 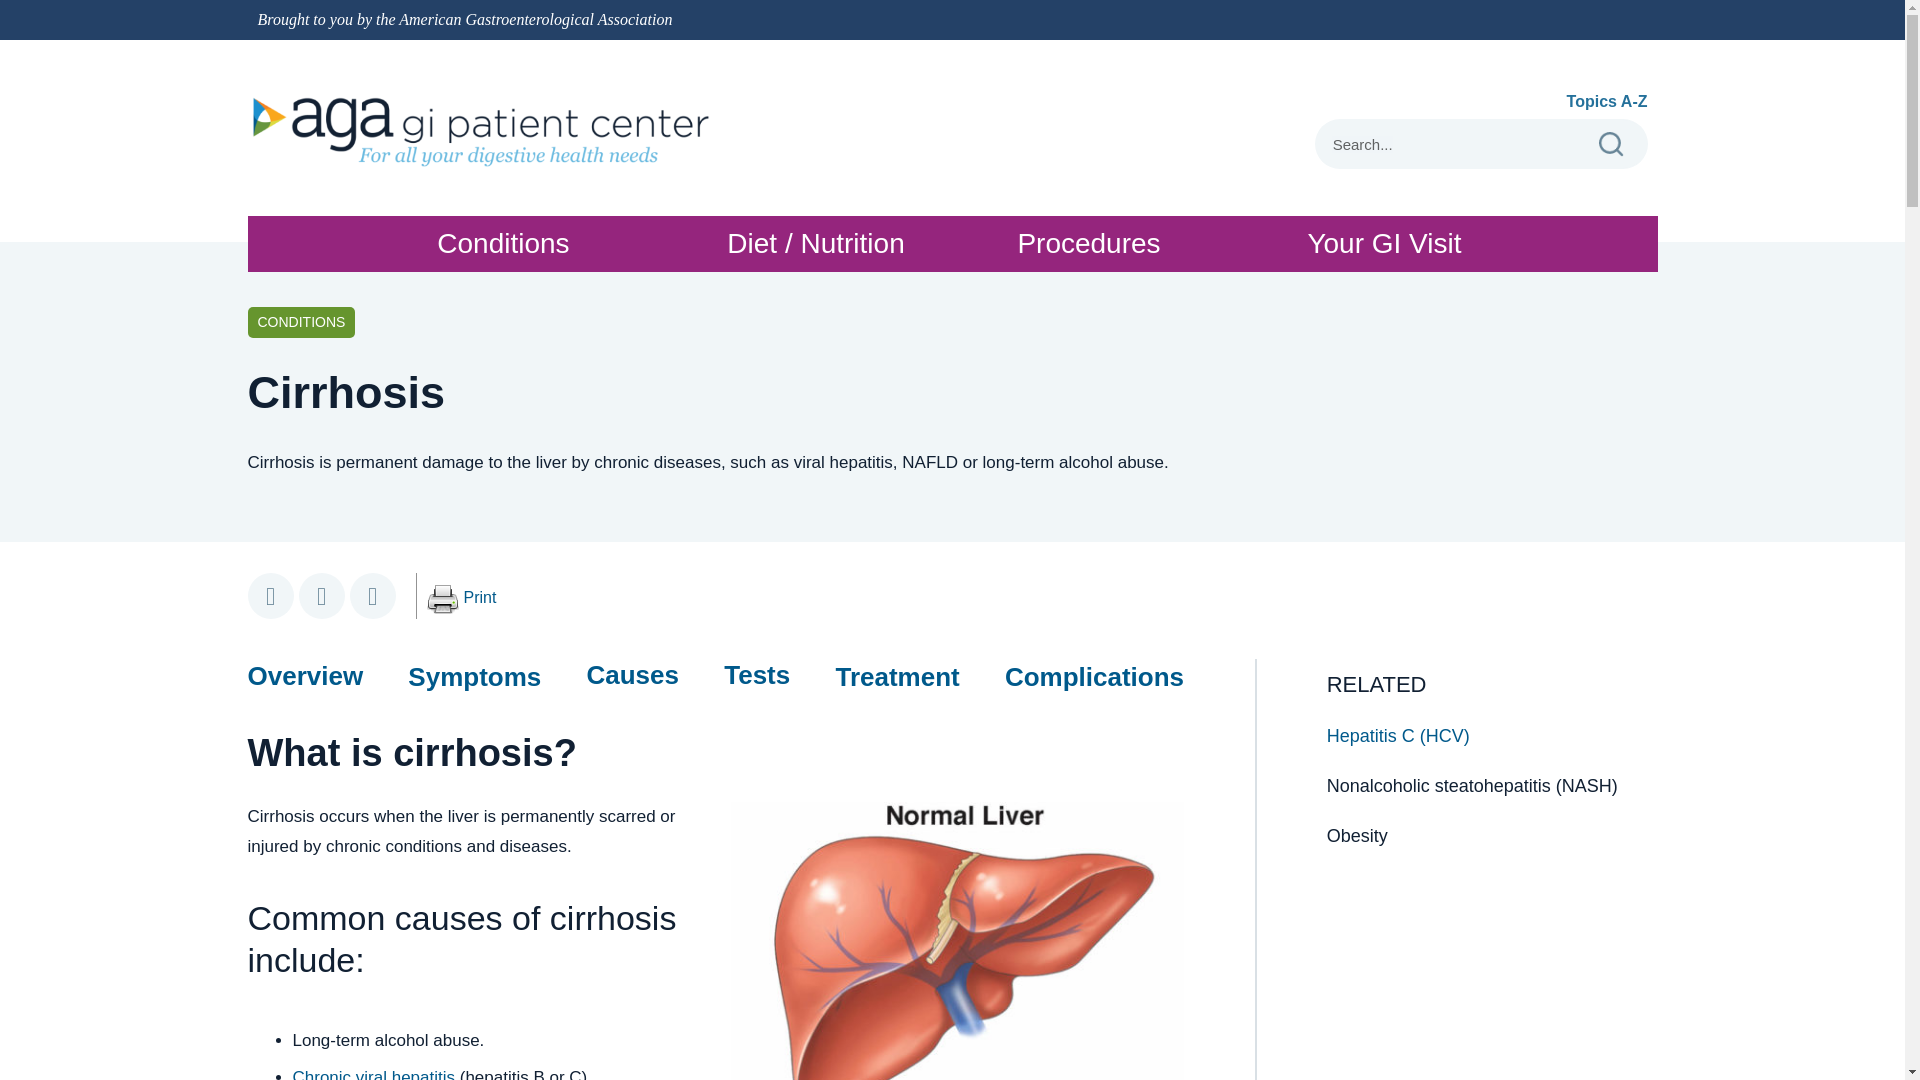 I want to click on Search, so click(x=480, y=598).